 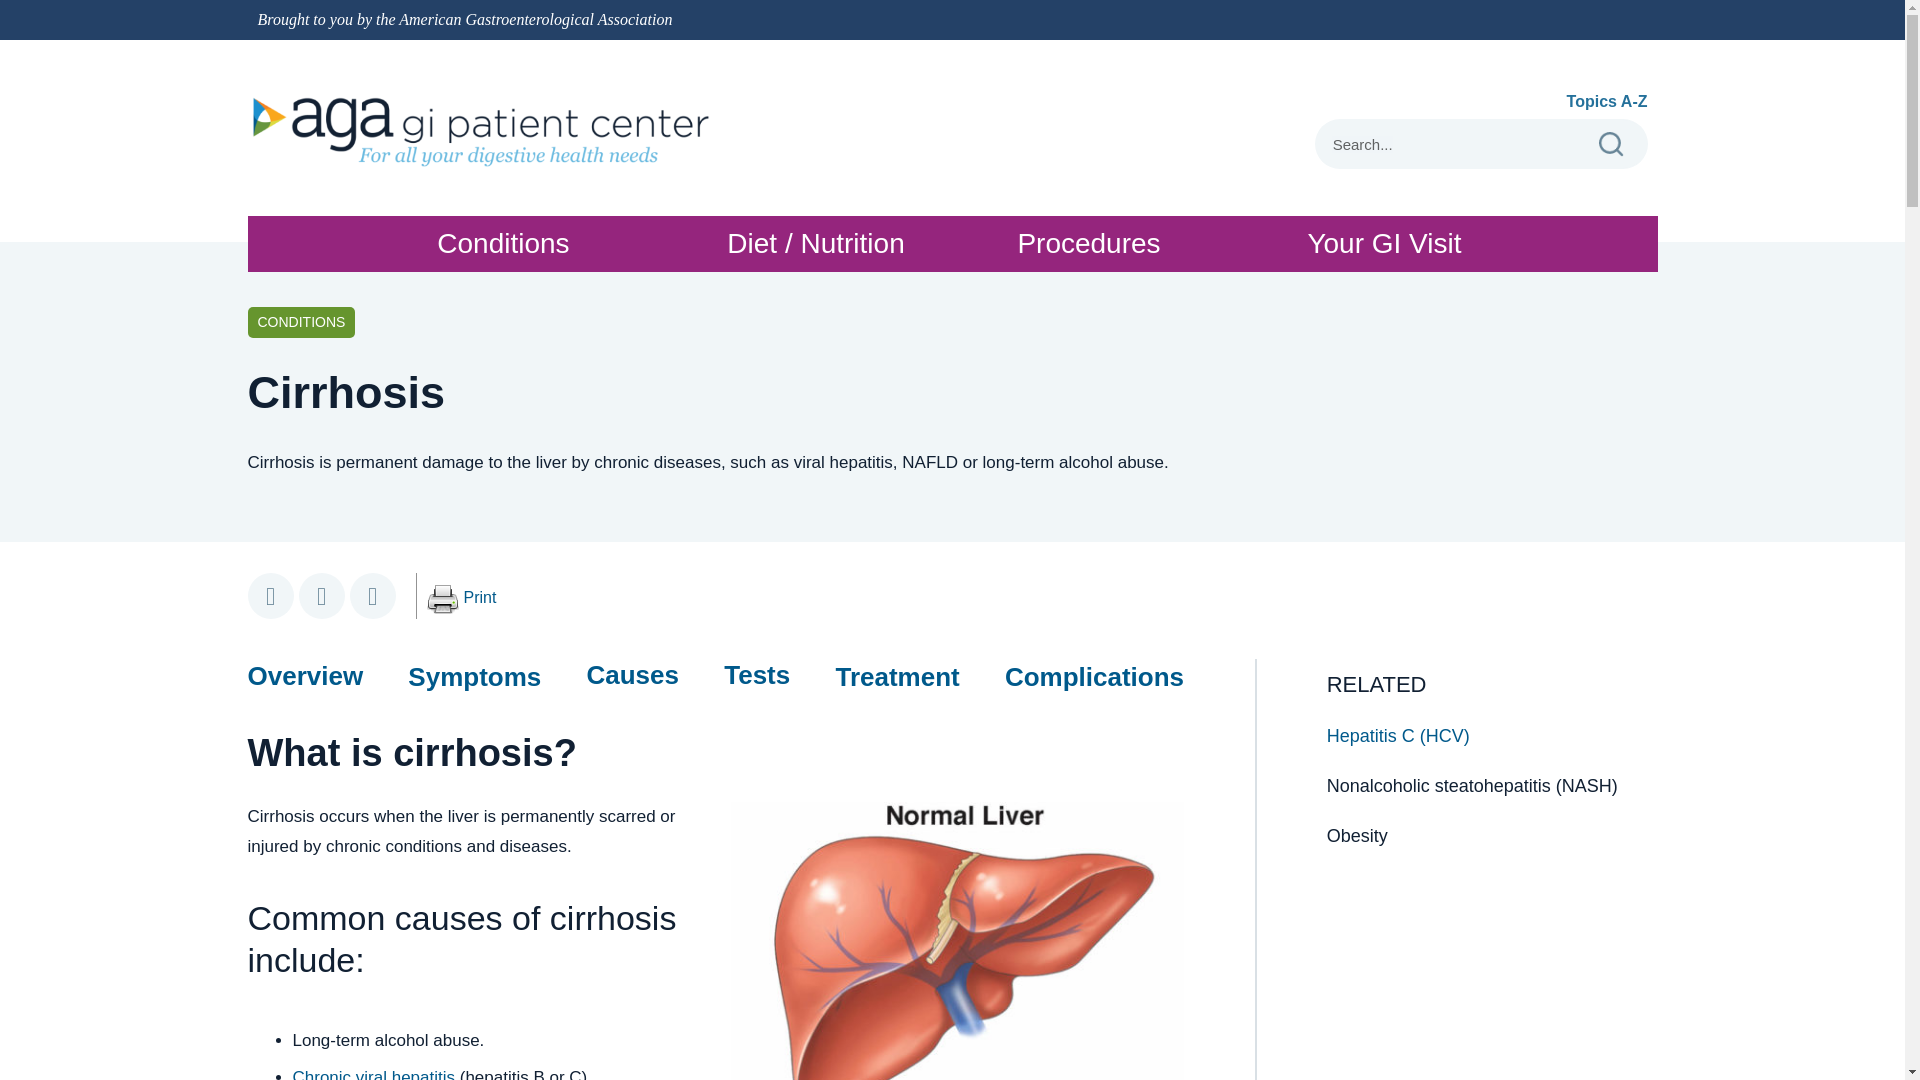 I want to click on Search, so click(x=480, y=598).